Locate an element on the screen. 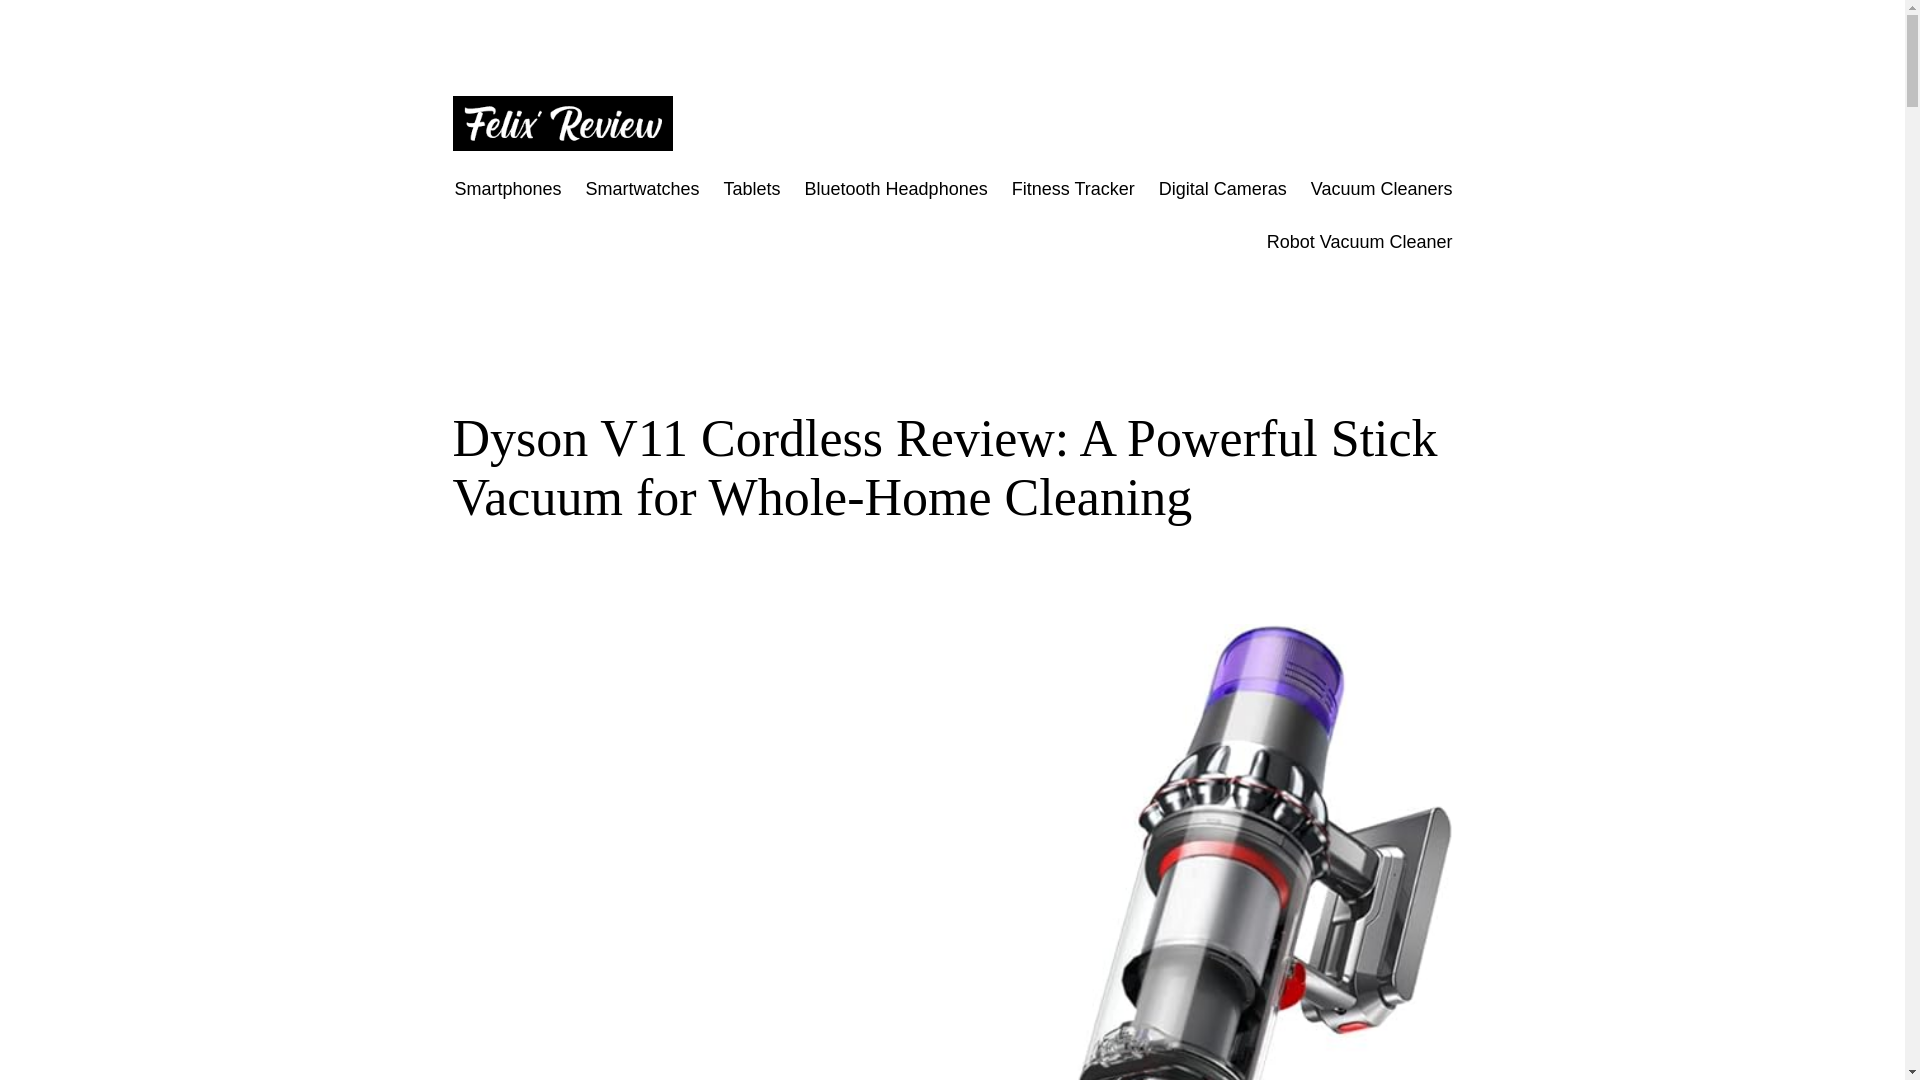 Image resolution: width=1920 pixels, height=1080 pixels. Vacuum Cleaners is located at coordinates (1382, 189).